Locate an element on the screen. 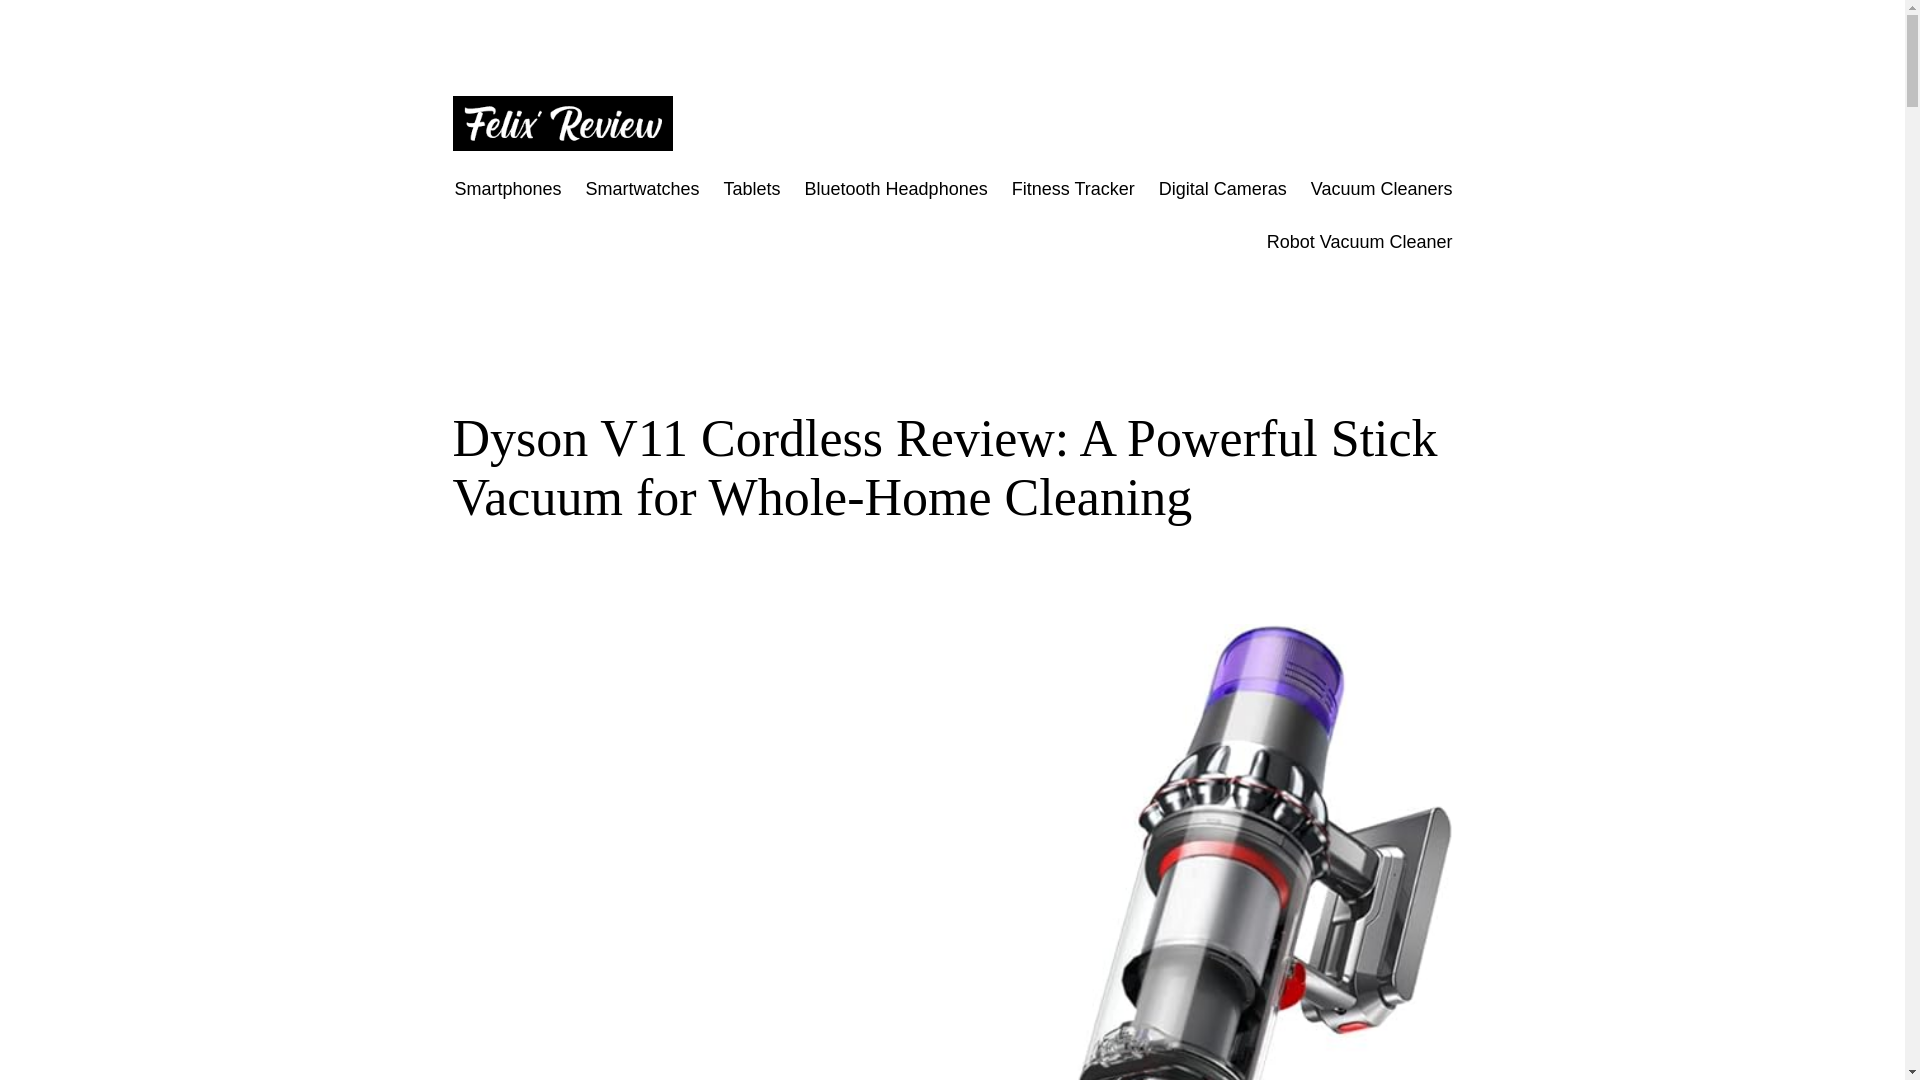 Image resolution: width=1920 pixels, height=1080 pixels. Vacuum Cleaners is located at coordinates (1382, 189).